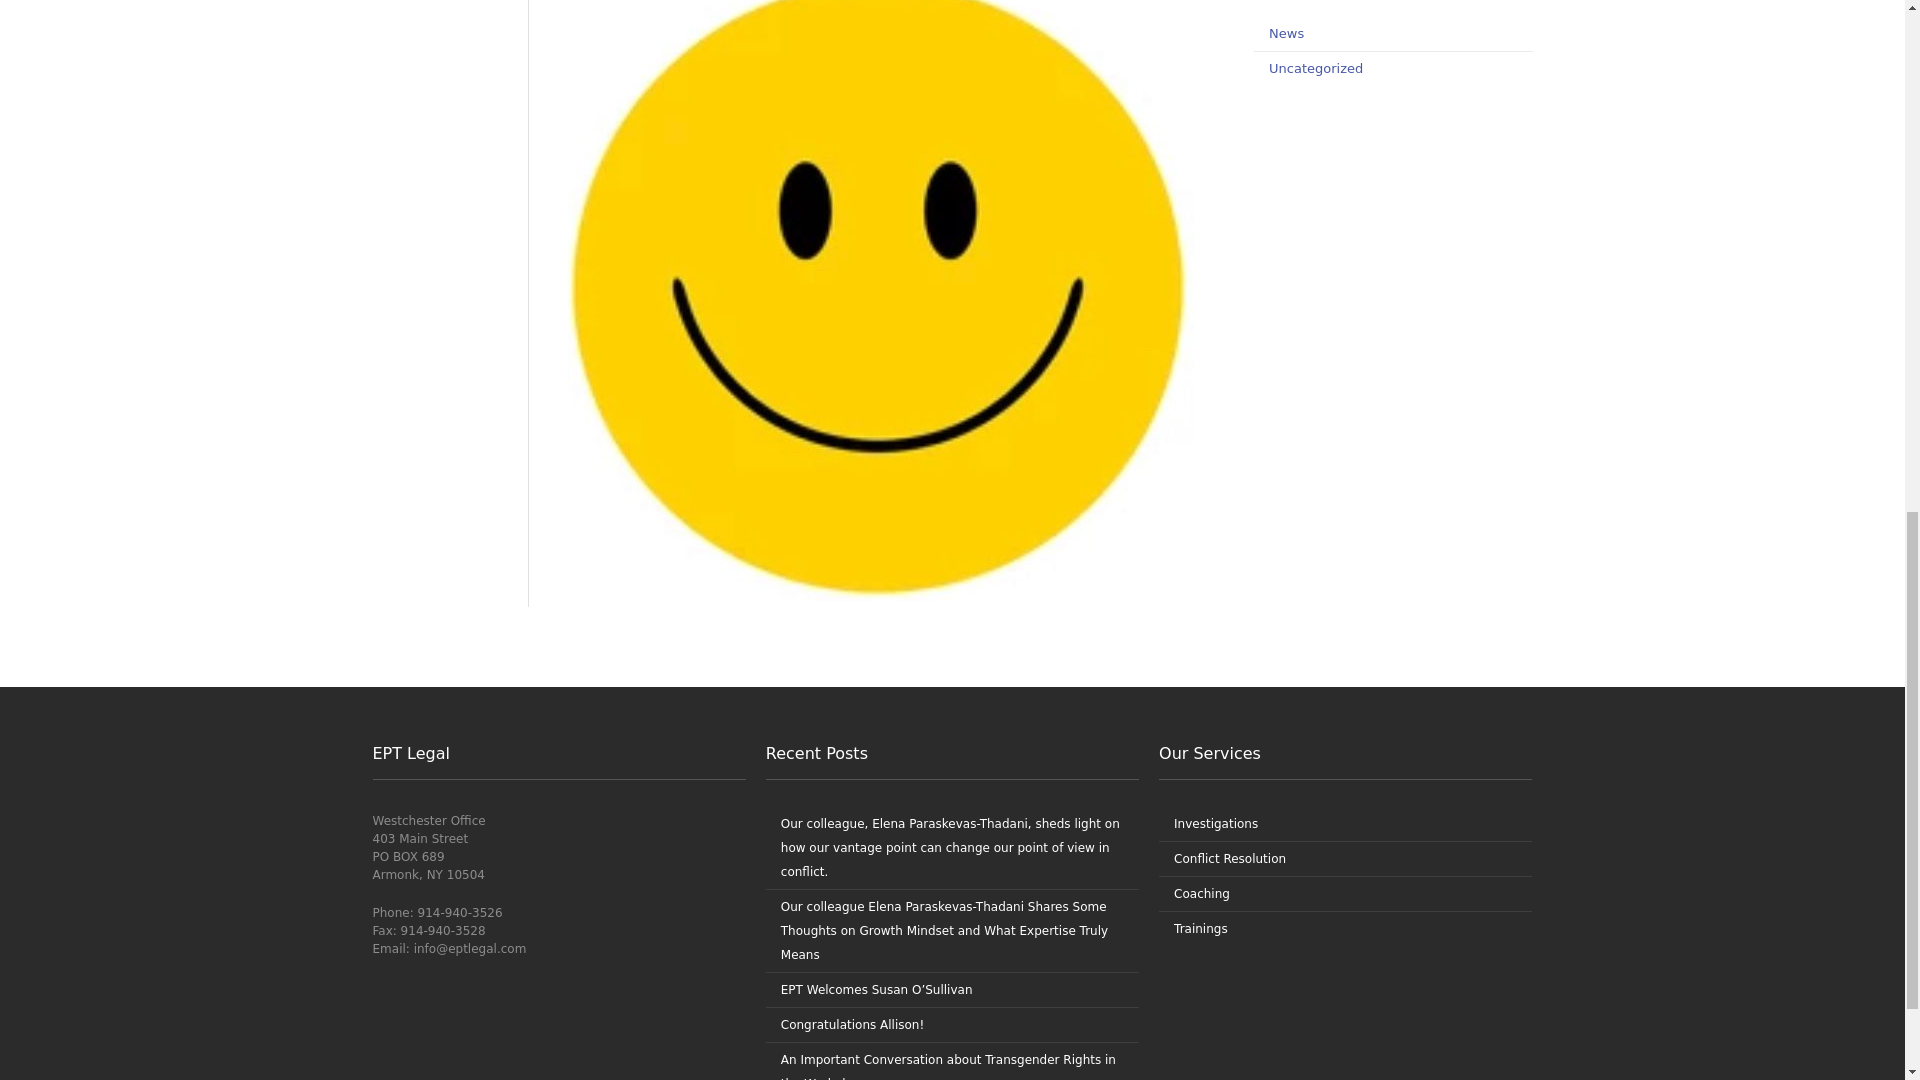 The image size is (1920, 1080). What do you see at coordinates (853, 1025) in the screenshot?
I see `Congratulations Allison!` at bounding box center [853, 1025].